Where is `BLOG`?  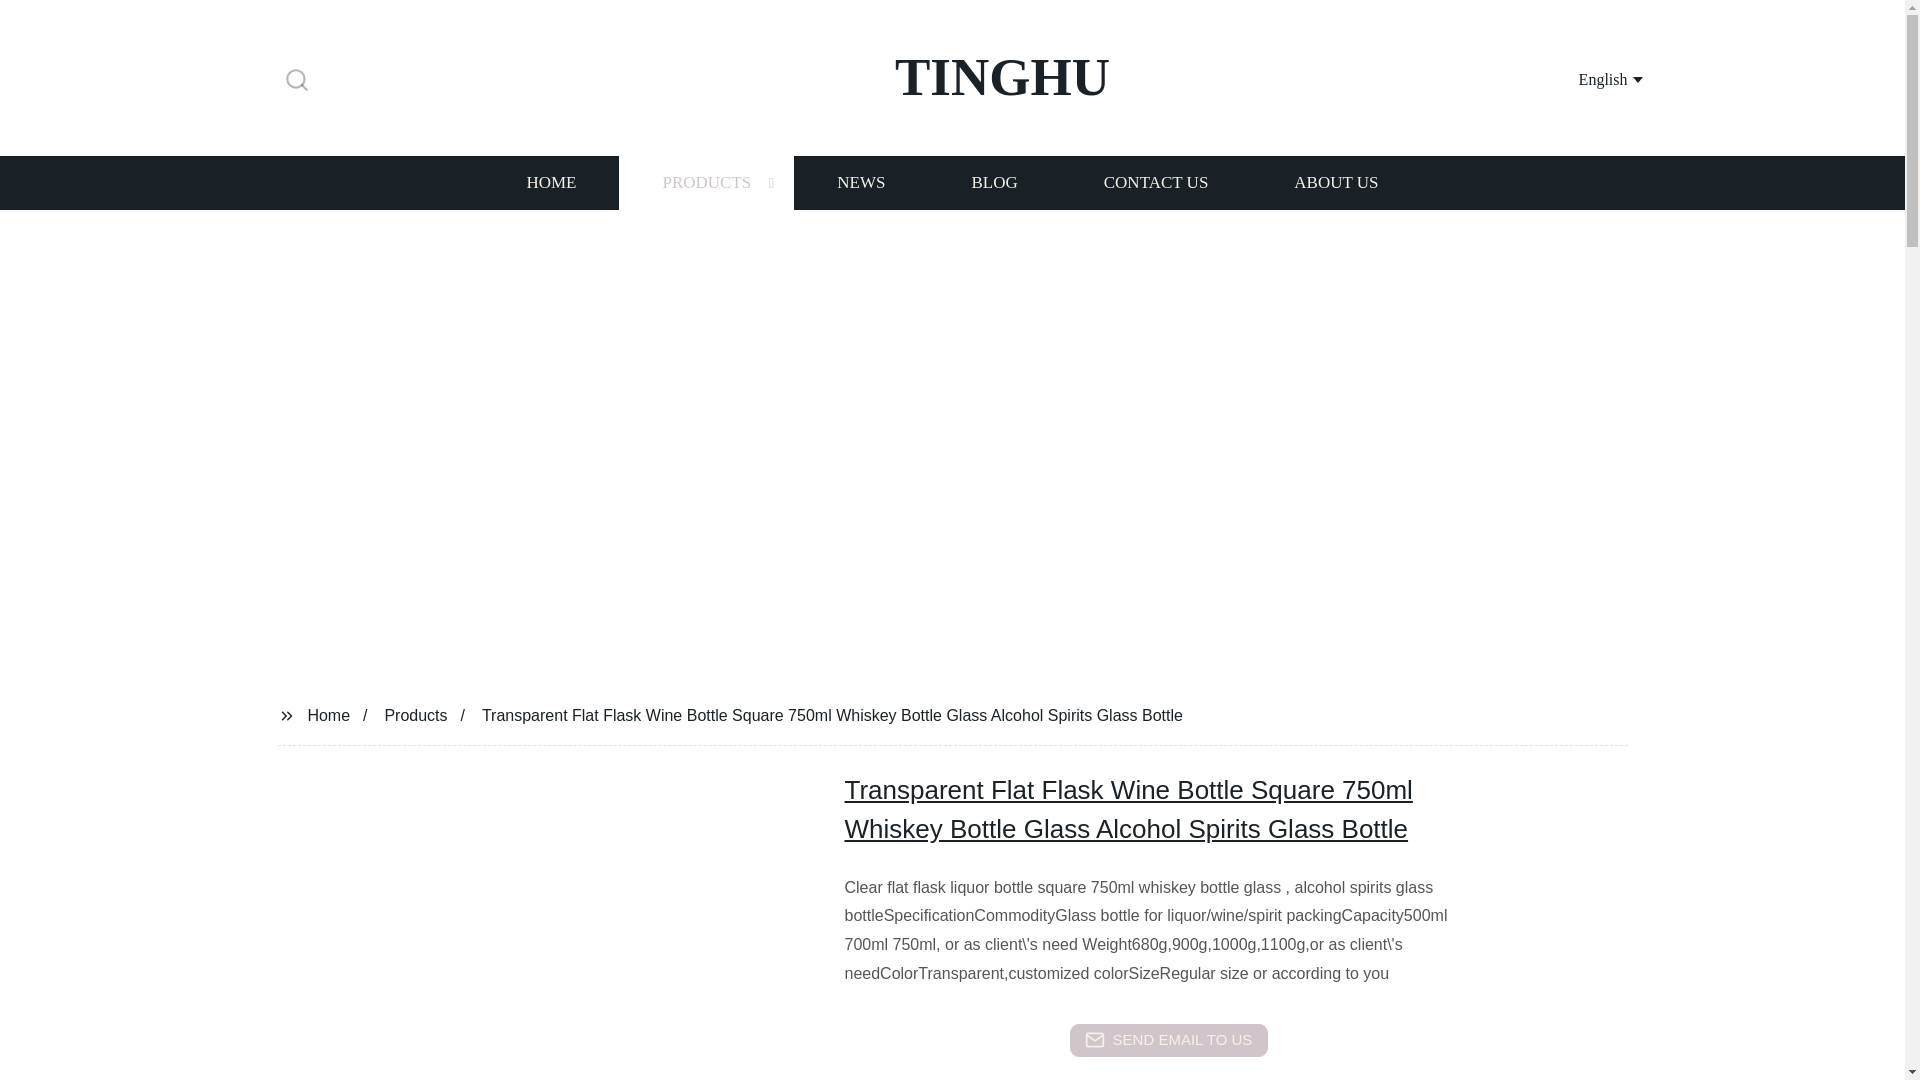
BLOG is located at coordinates (993, 182).